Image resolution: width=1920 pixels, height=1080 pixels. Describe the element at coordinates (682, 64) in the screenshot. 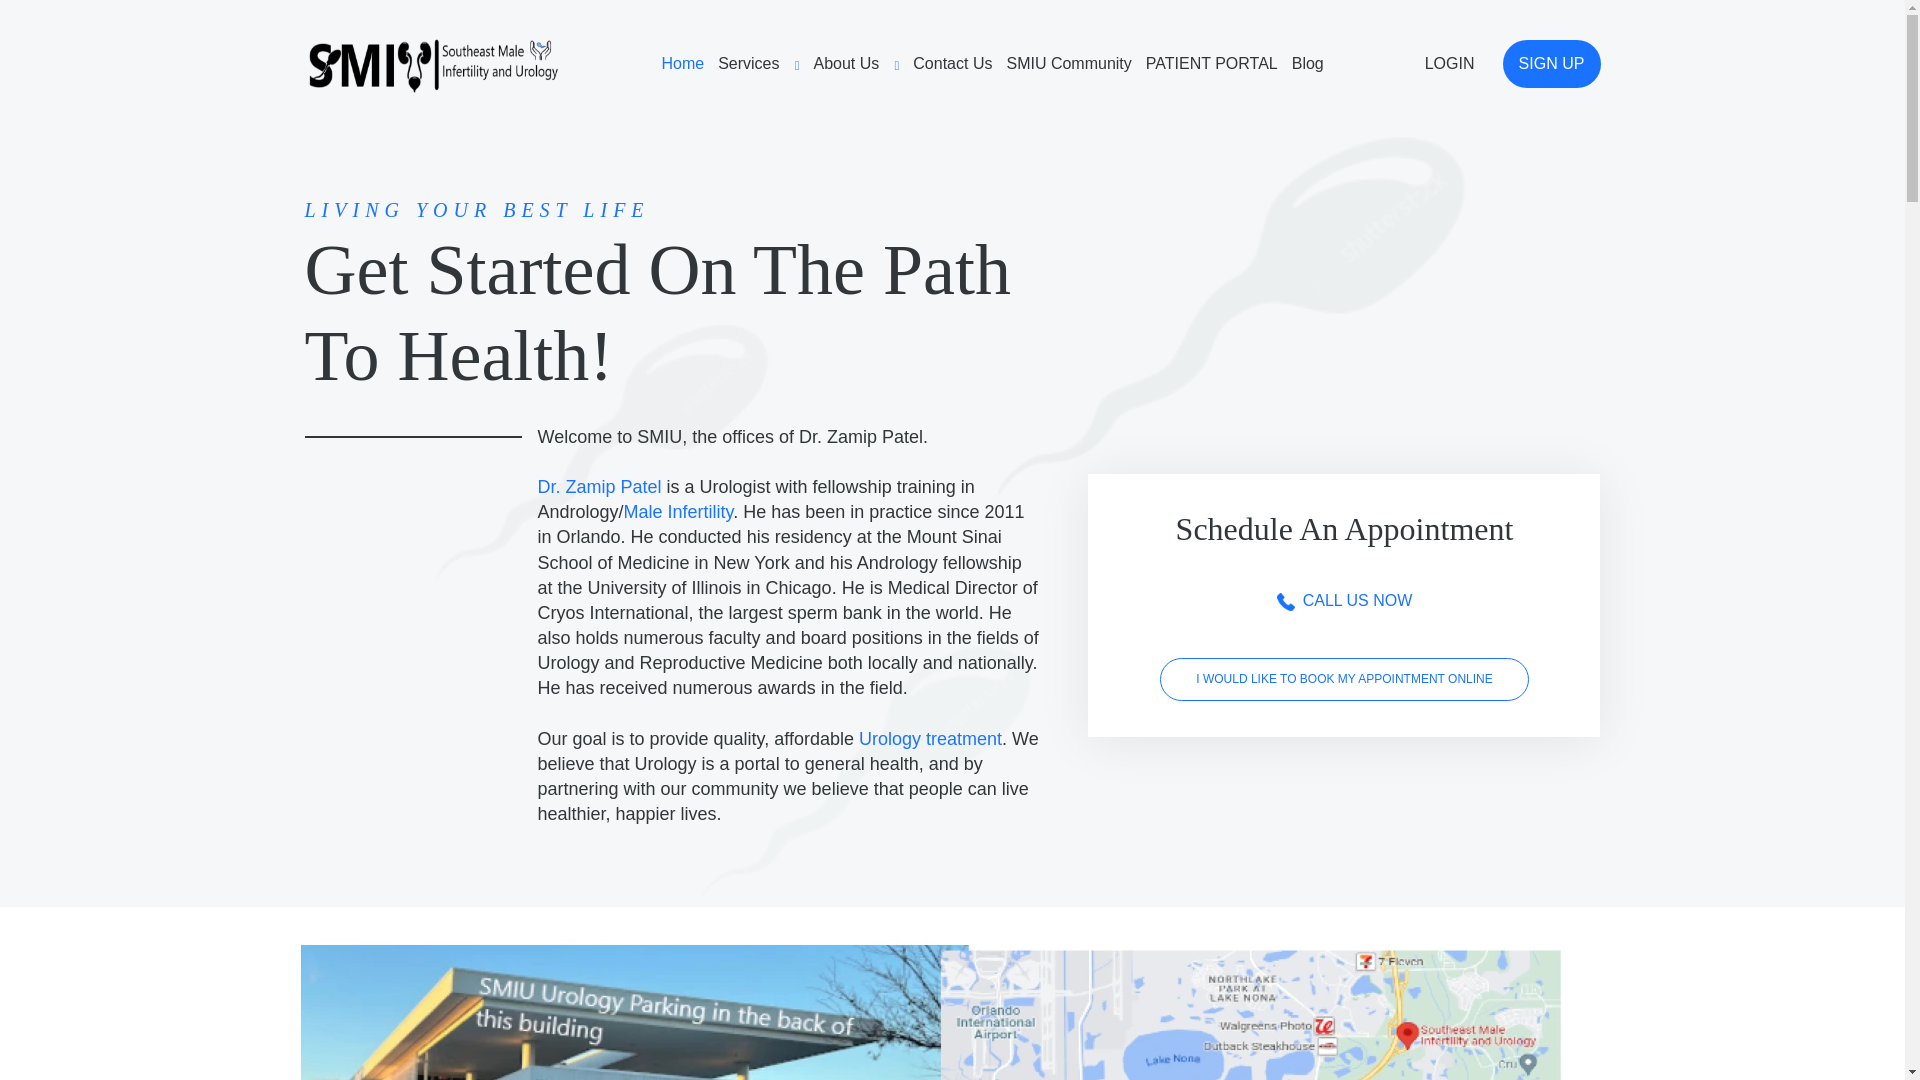

I see `Home` at that location.